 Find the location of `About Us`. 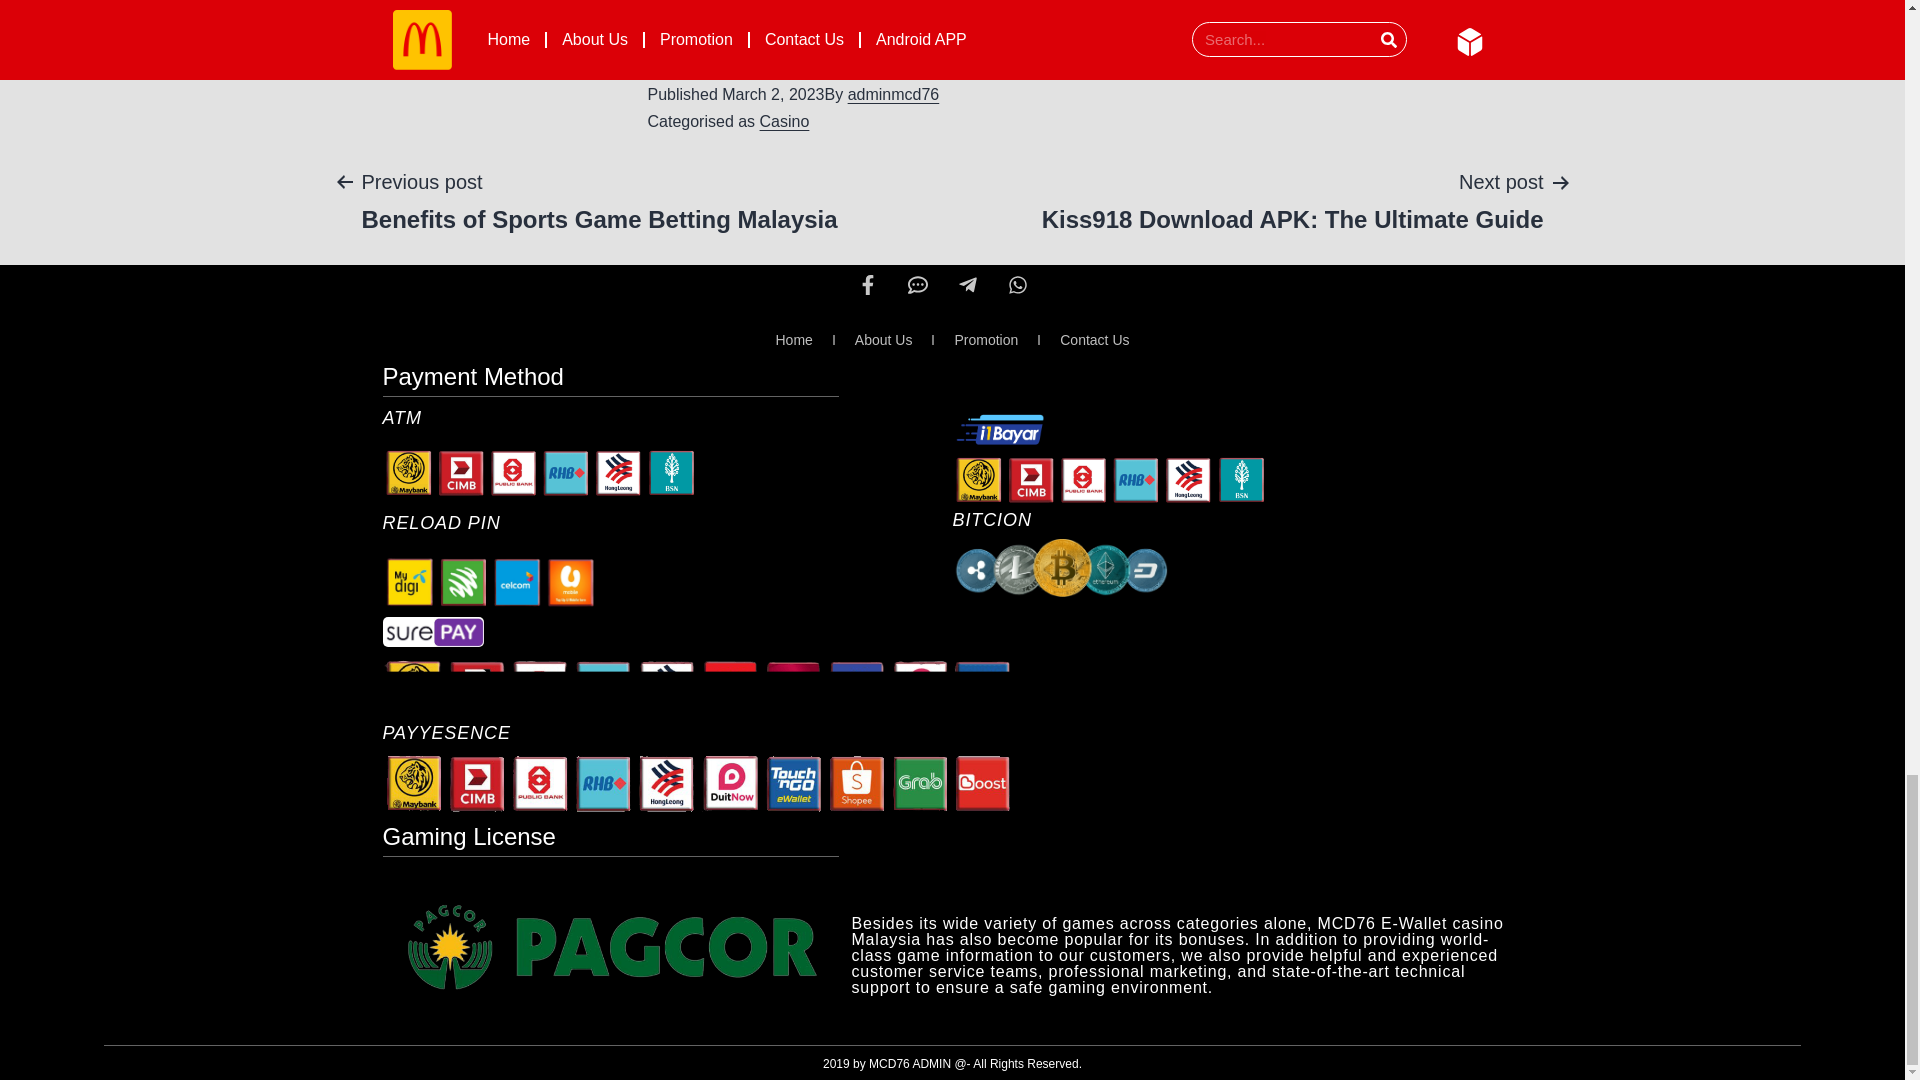

About Us is located at coordinates (884, 340).